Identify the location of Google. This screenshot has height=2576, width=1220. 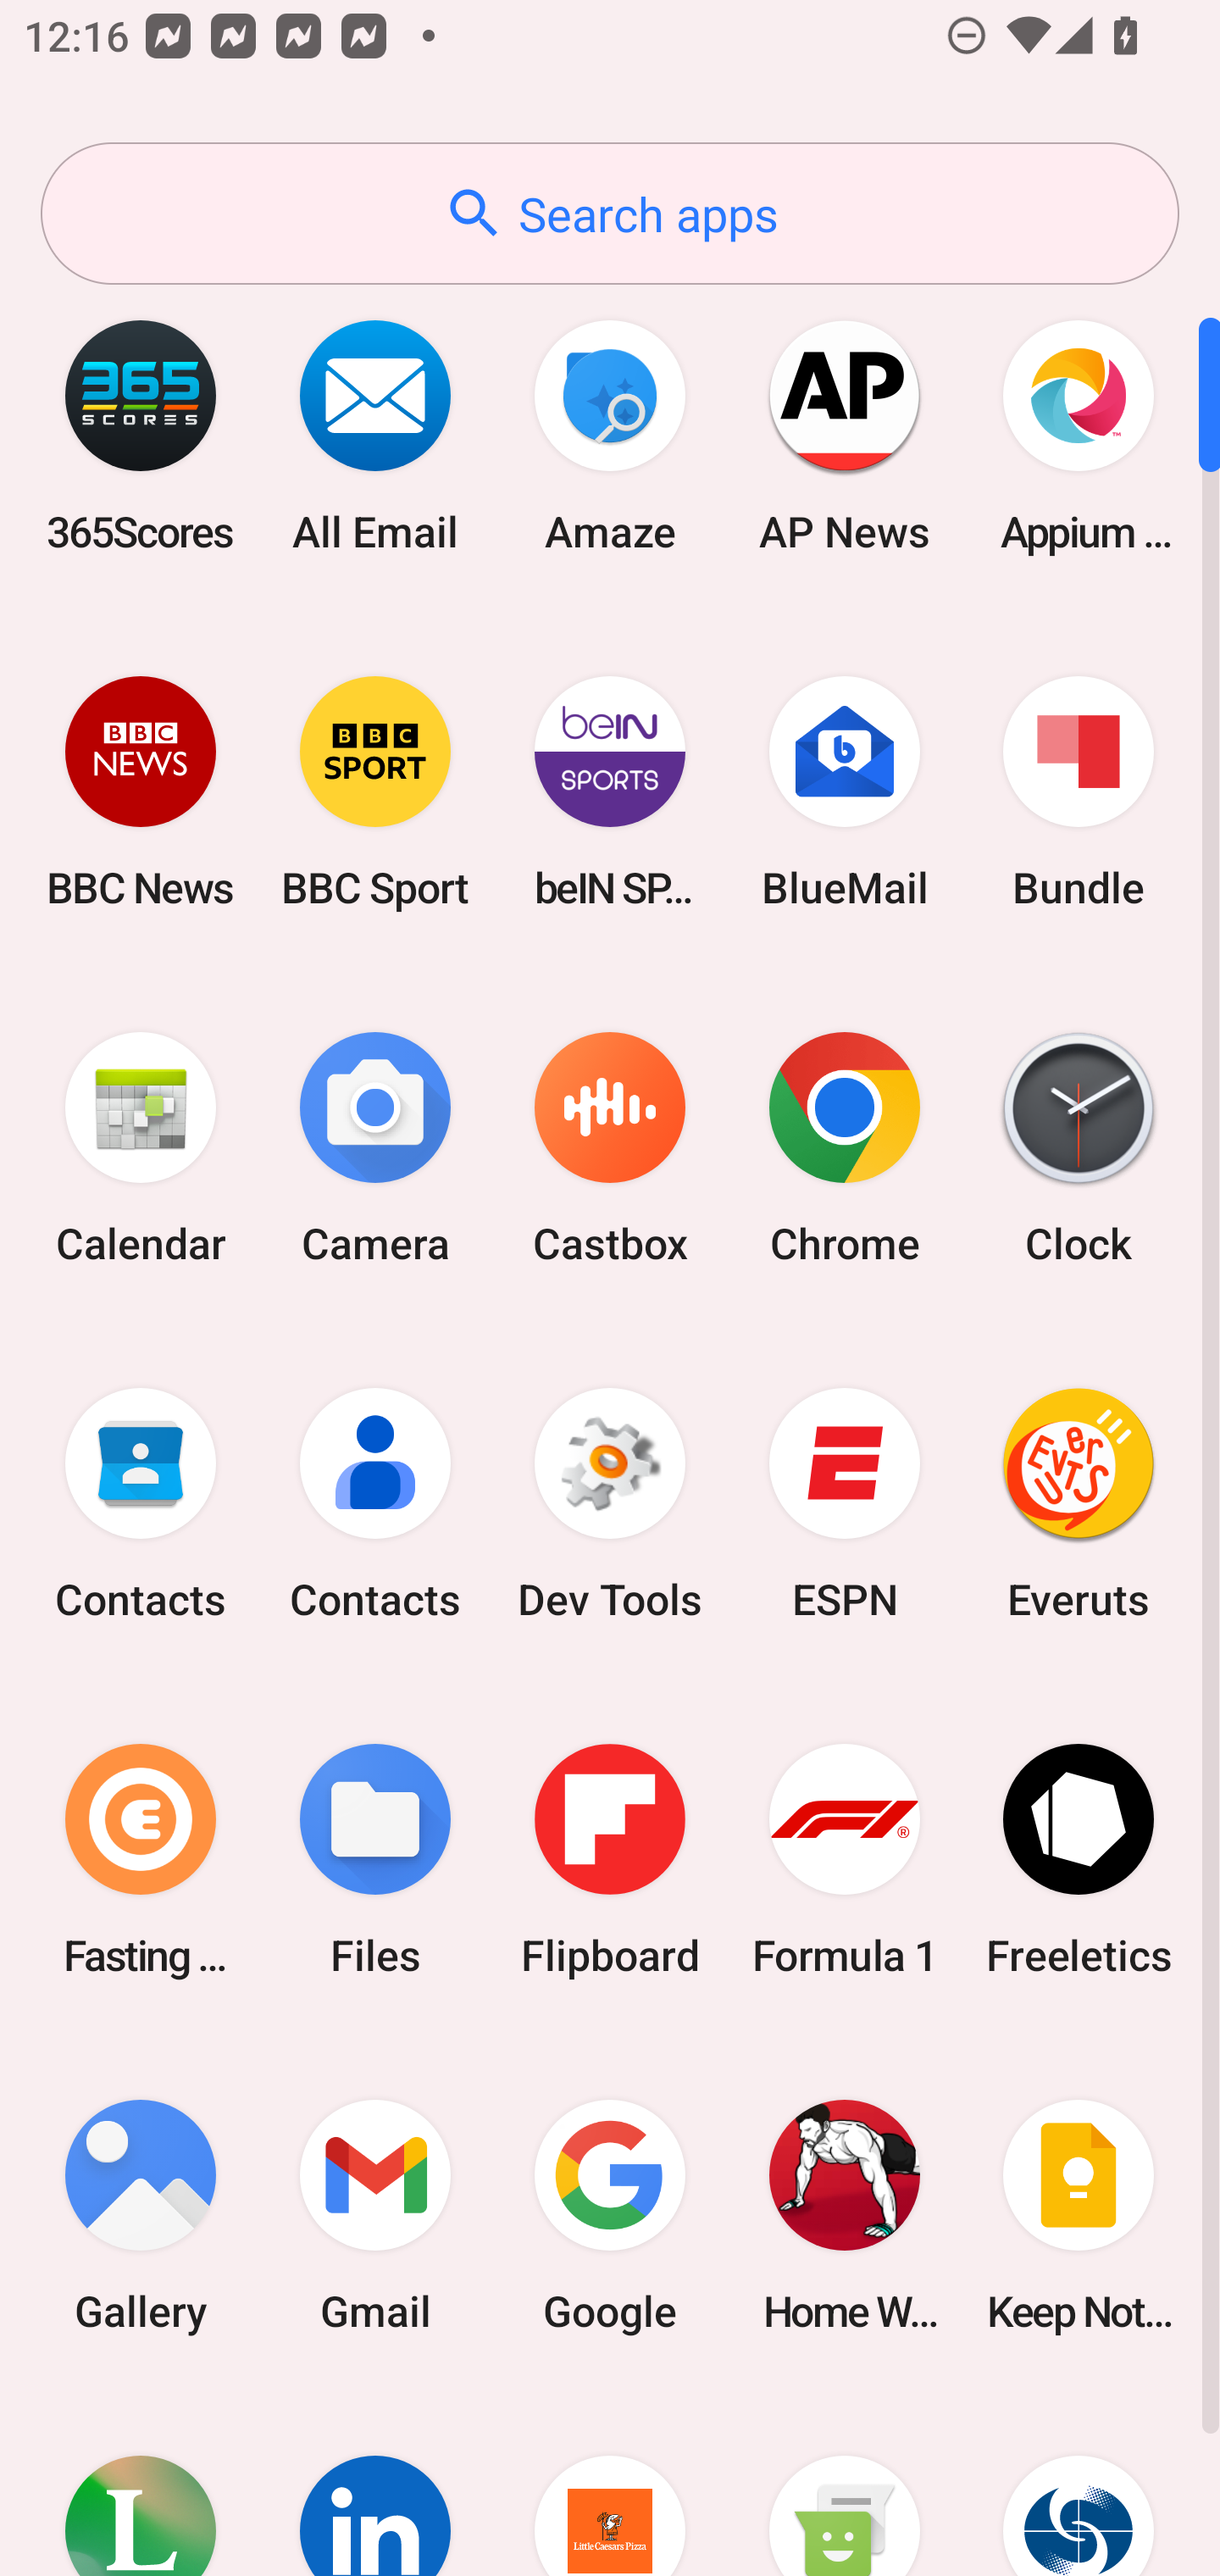
(610, 2215).